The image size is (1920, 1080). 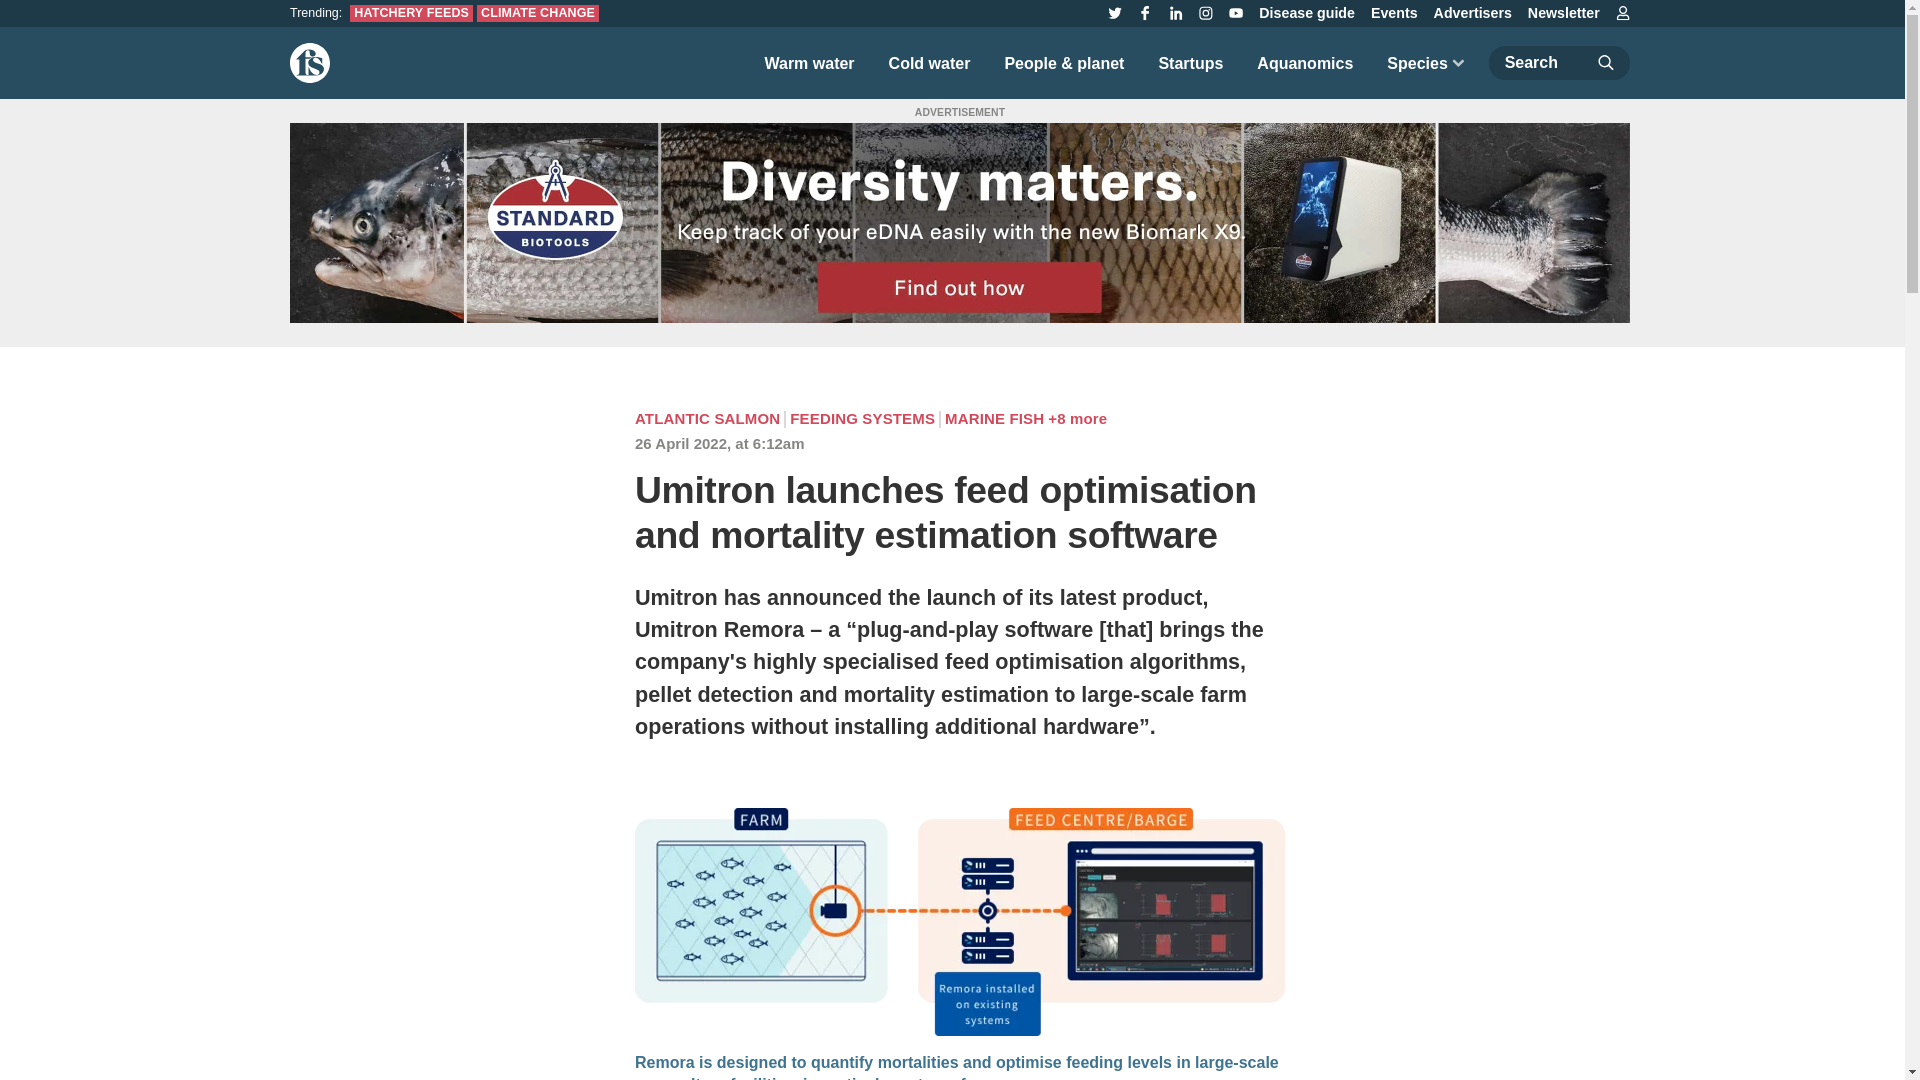 What do you see at coordinates (1114, 12) in the screenshot?
I see `Twitter` at bounding box center [1114, 12].